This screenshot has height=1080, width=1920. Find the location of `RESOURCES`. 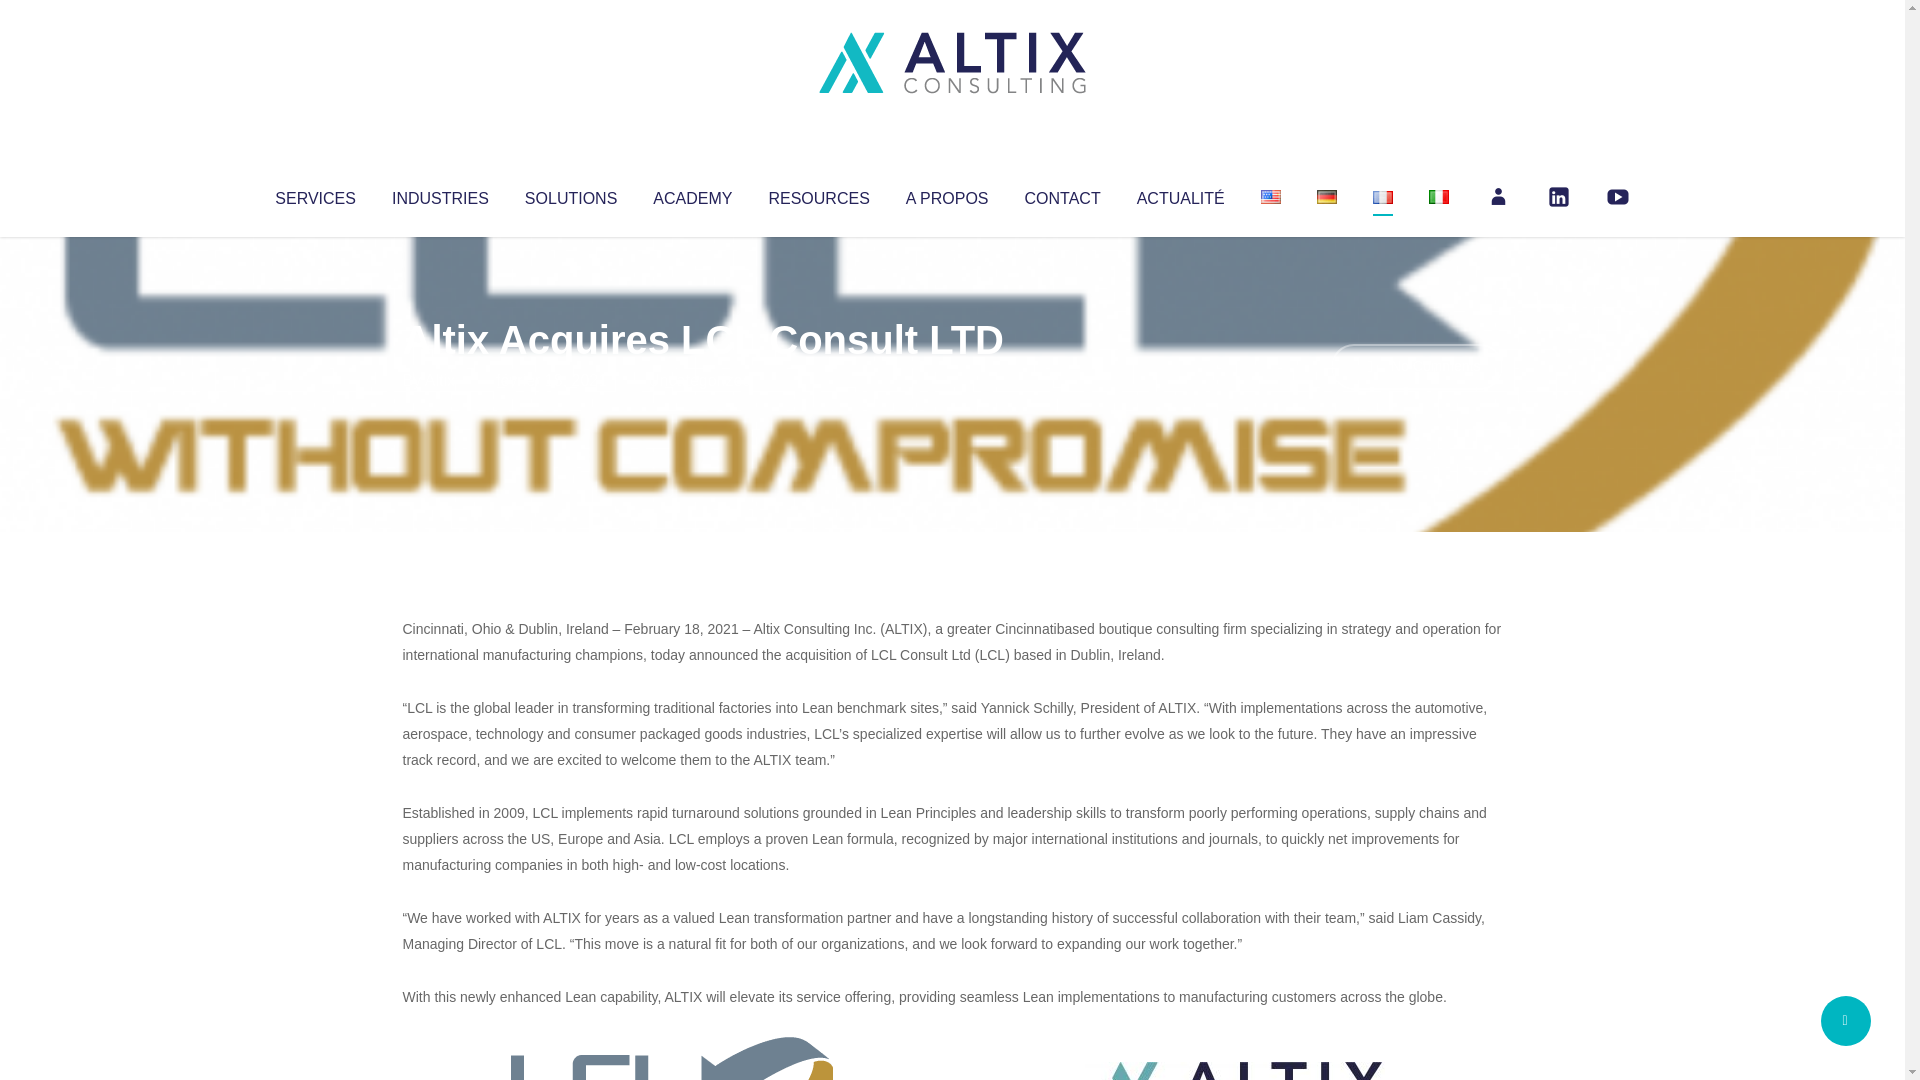

RESOURCES is located at coordinates (818, 194).